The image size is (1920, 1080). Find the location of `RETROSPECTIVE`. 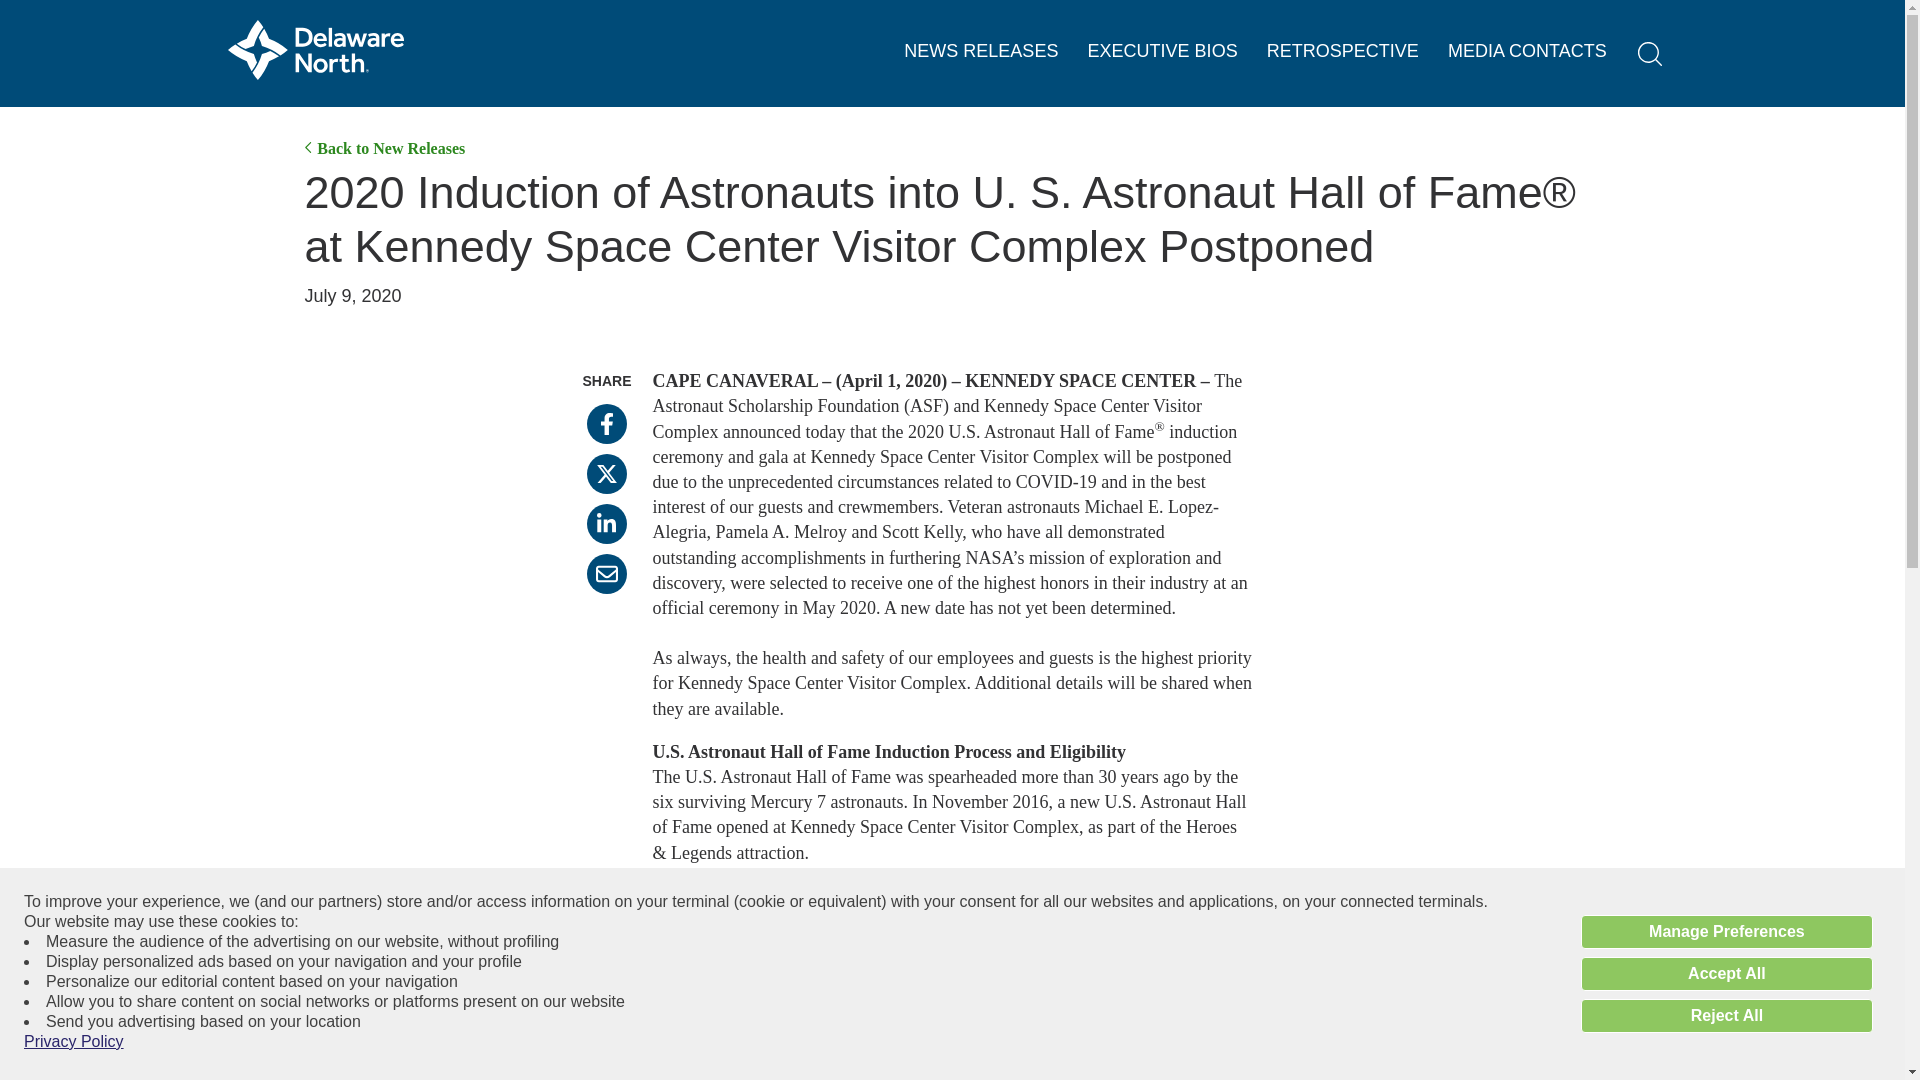

RETROSPECTIVE is located at coordinates (1342, 52).